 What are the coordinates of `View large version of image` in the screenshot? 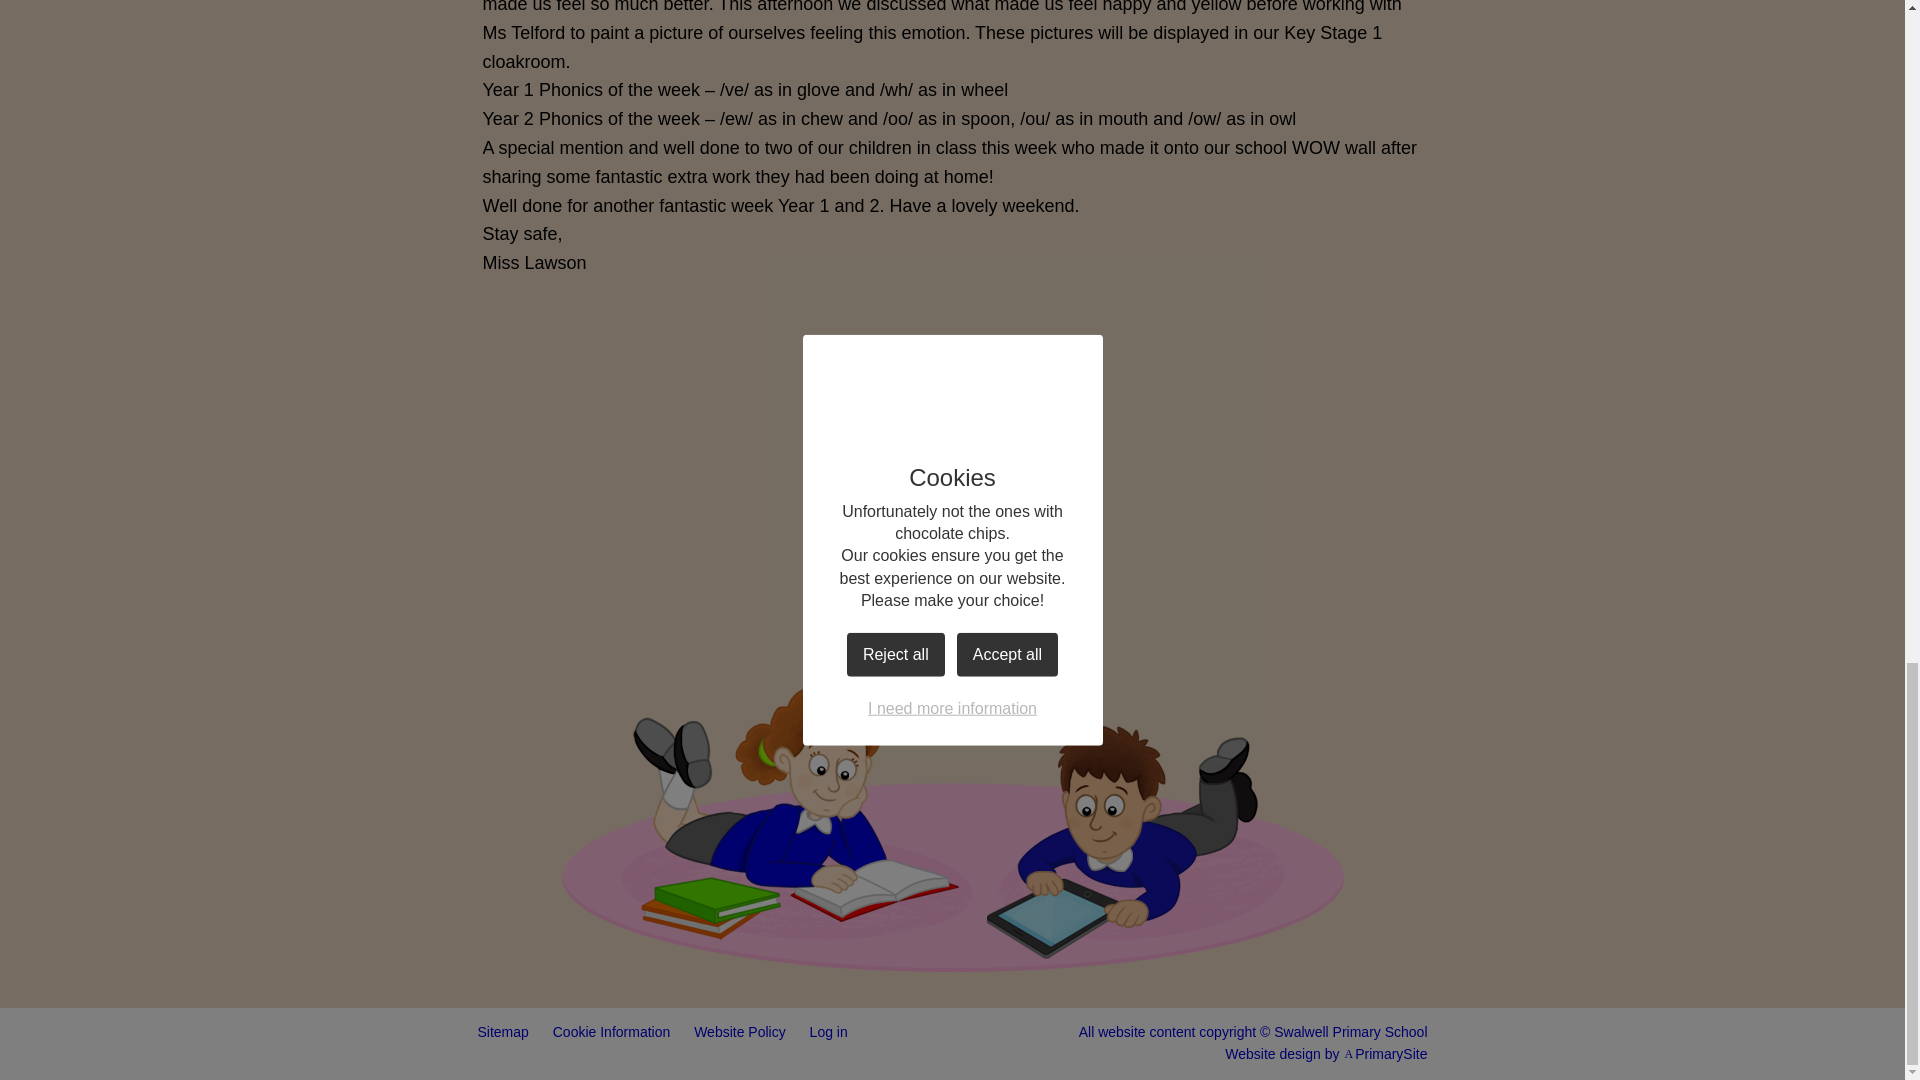 It's located at (1312, 380).